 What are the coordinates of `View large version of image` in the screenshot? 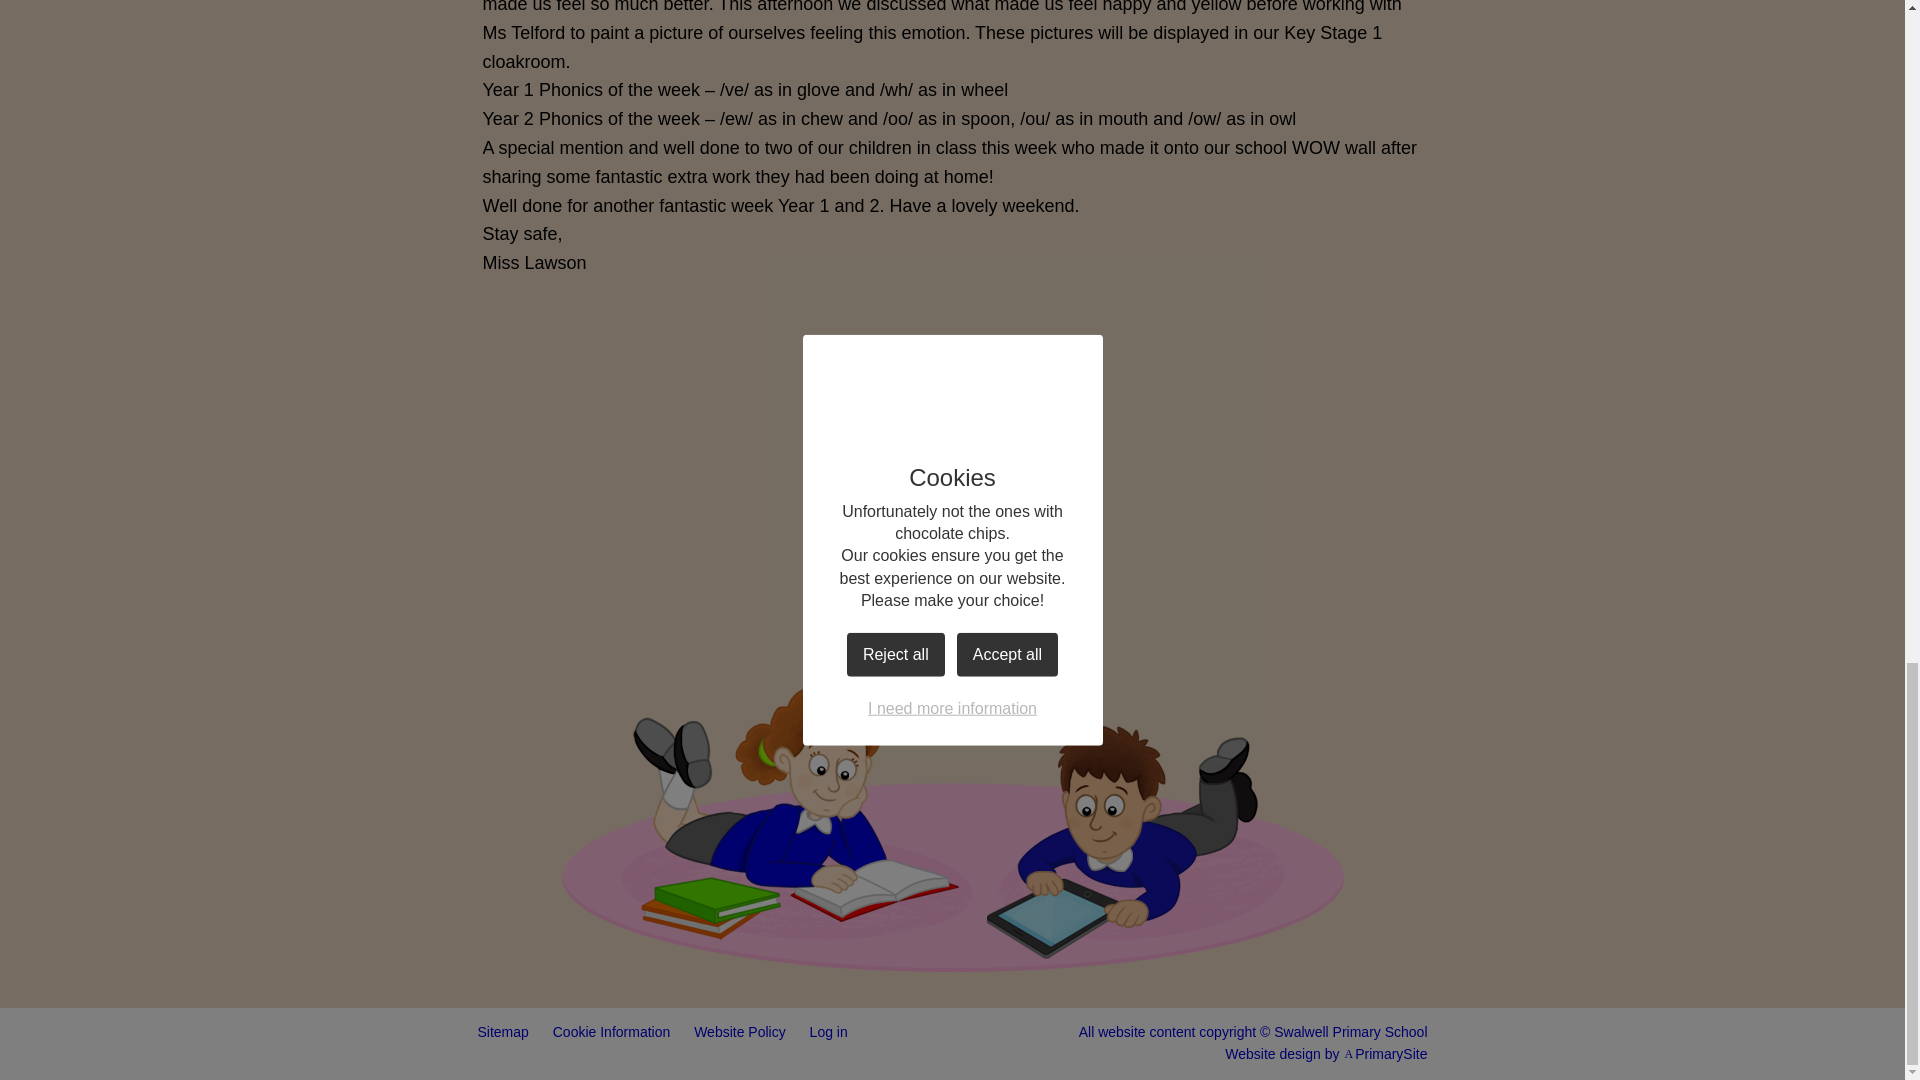 It's located at (1312, 380).